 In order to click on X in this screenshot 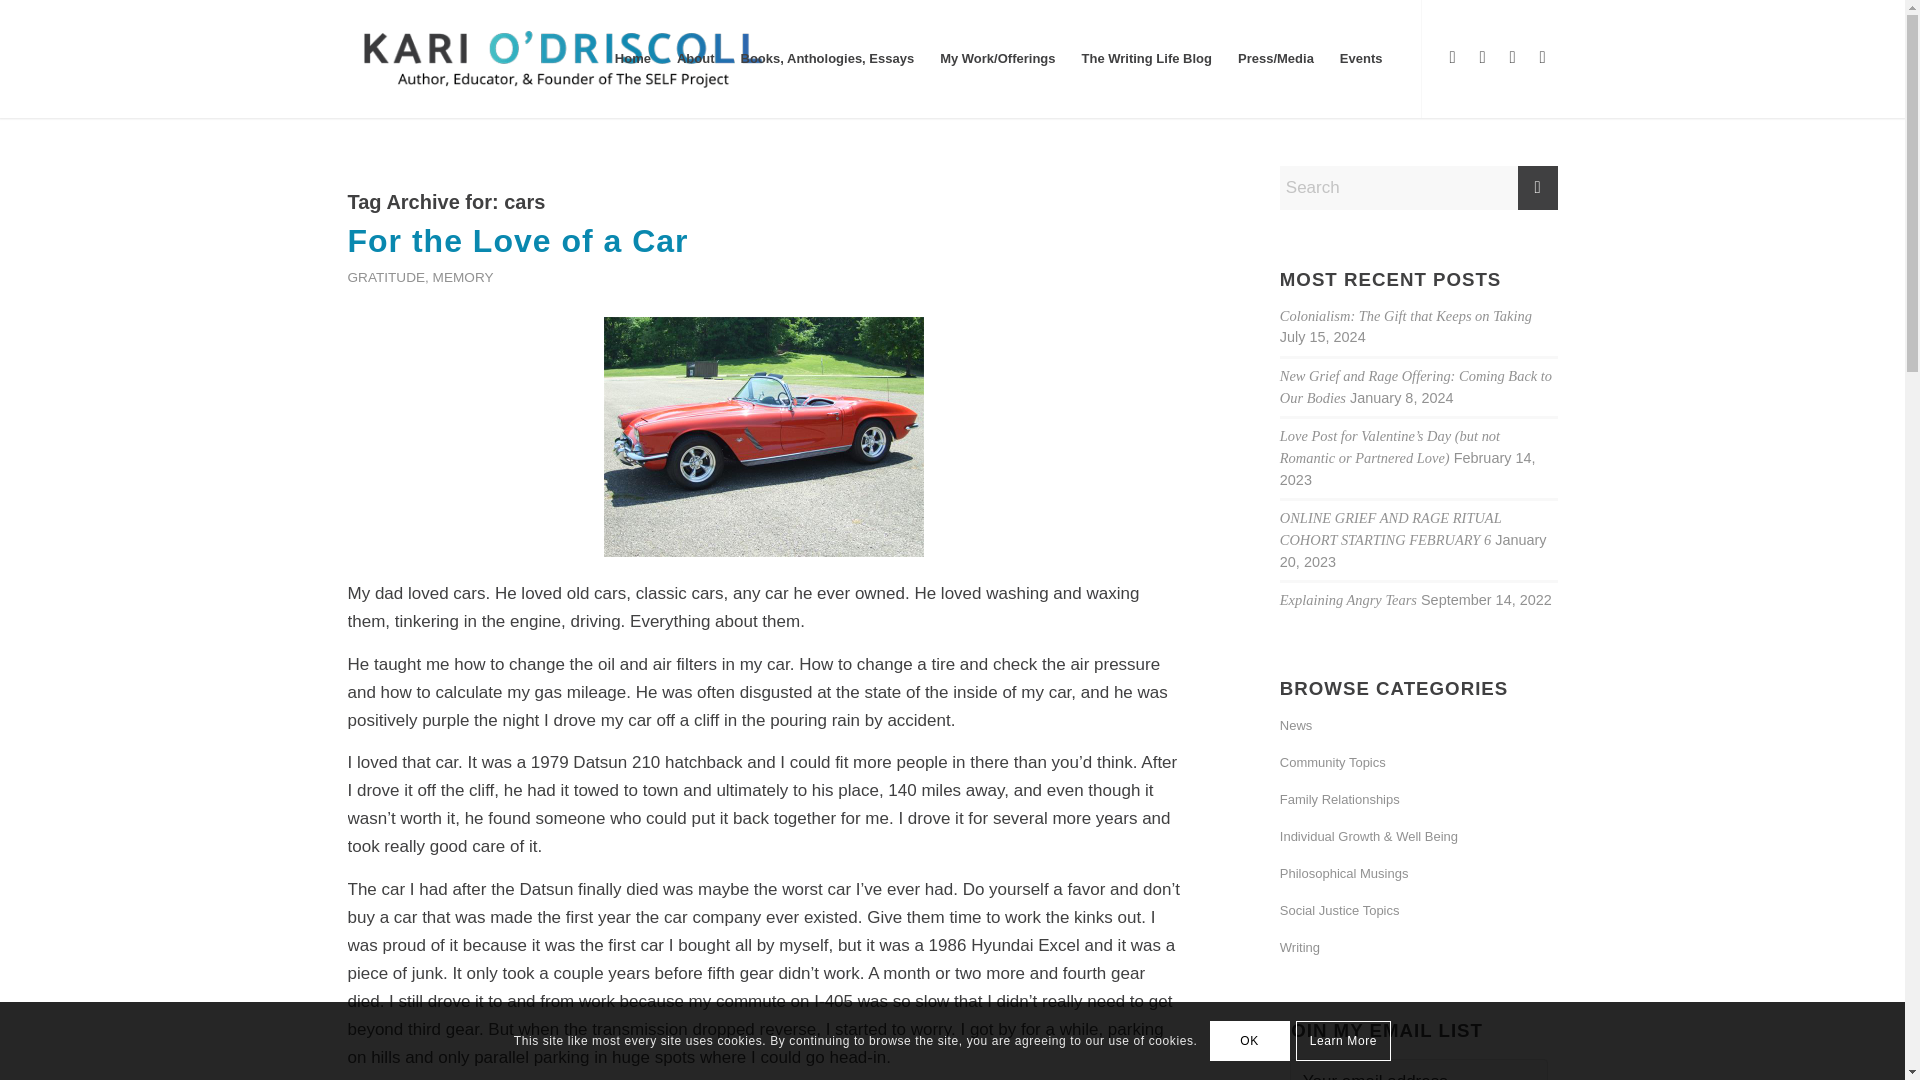, I will do `click(1482, 58)`.